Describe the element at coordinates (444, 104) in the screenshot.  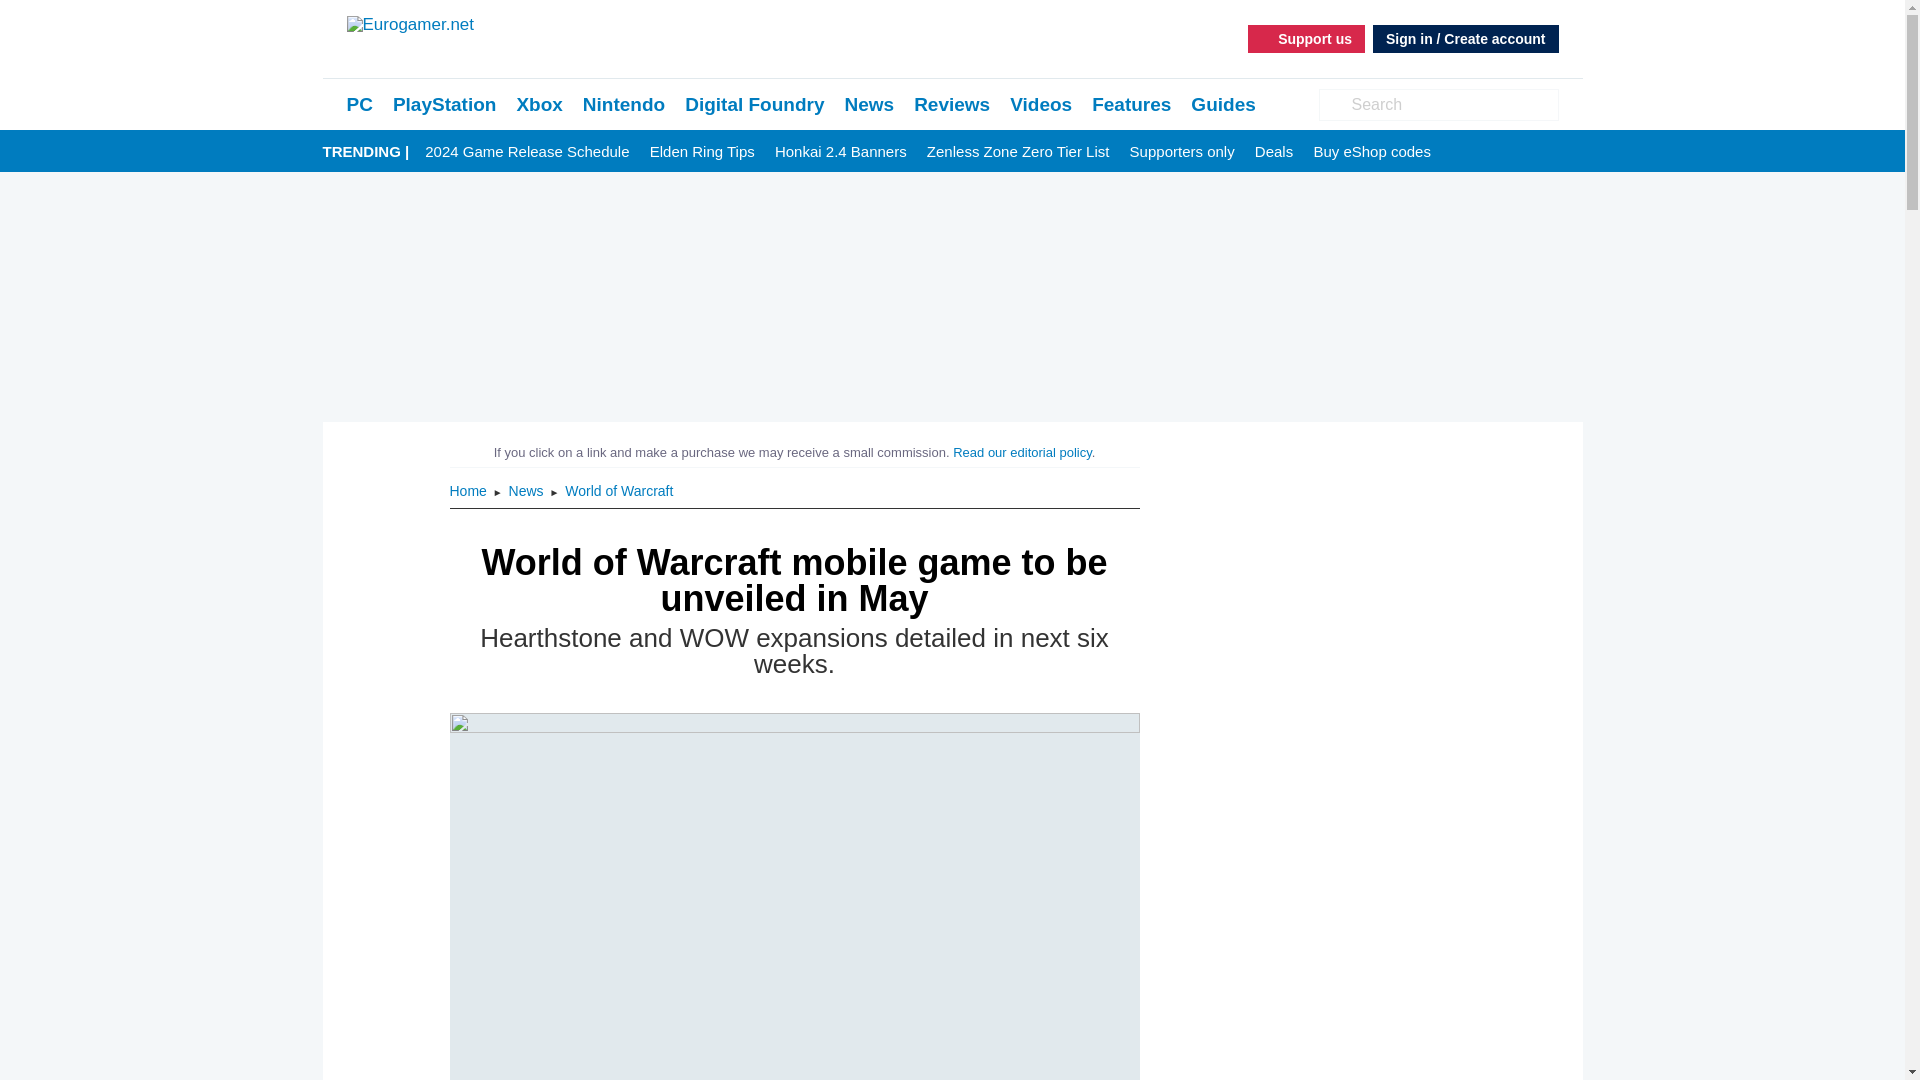
I see `PlayStation` at that location.